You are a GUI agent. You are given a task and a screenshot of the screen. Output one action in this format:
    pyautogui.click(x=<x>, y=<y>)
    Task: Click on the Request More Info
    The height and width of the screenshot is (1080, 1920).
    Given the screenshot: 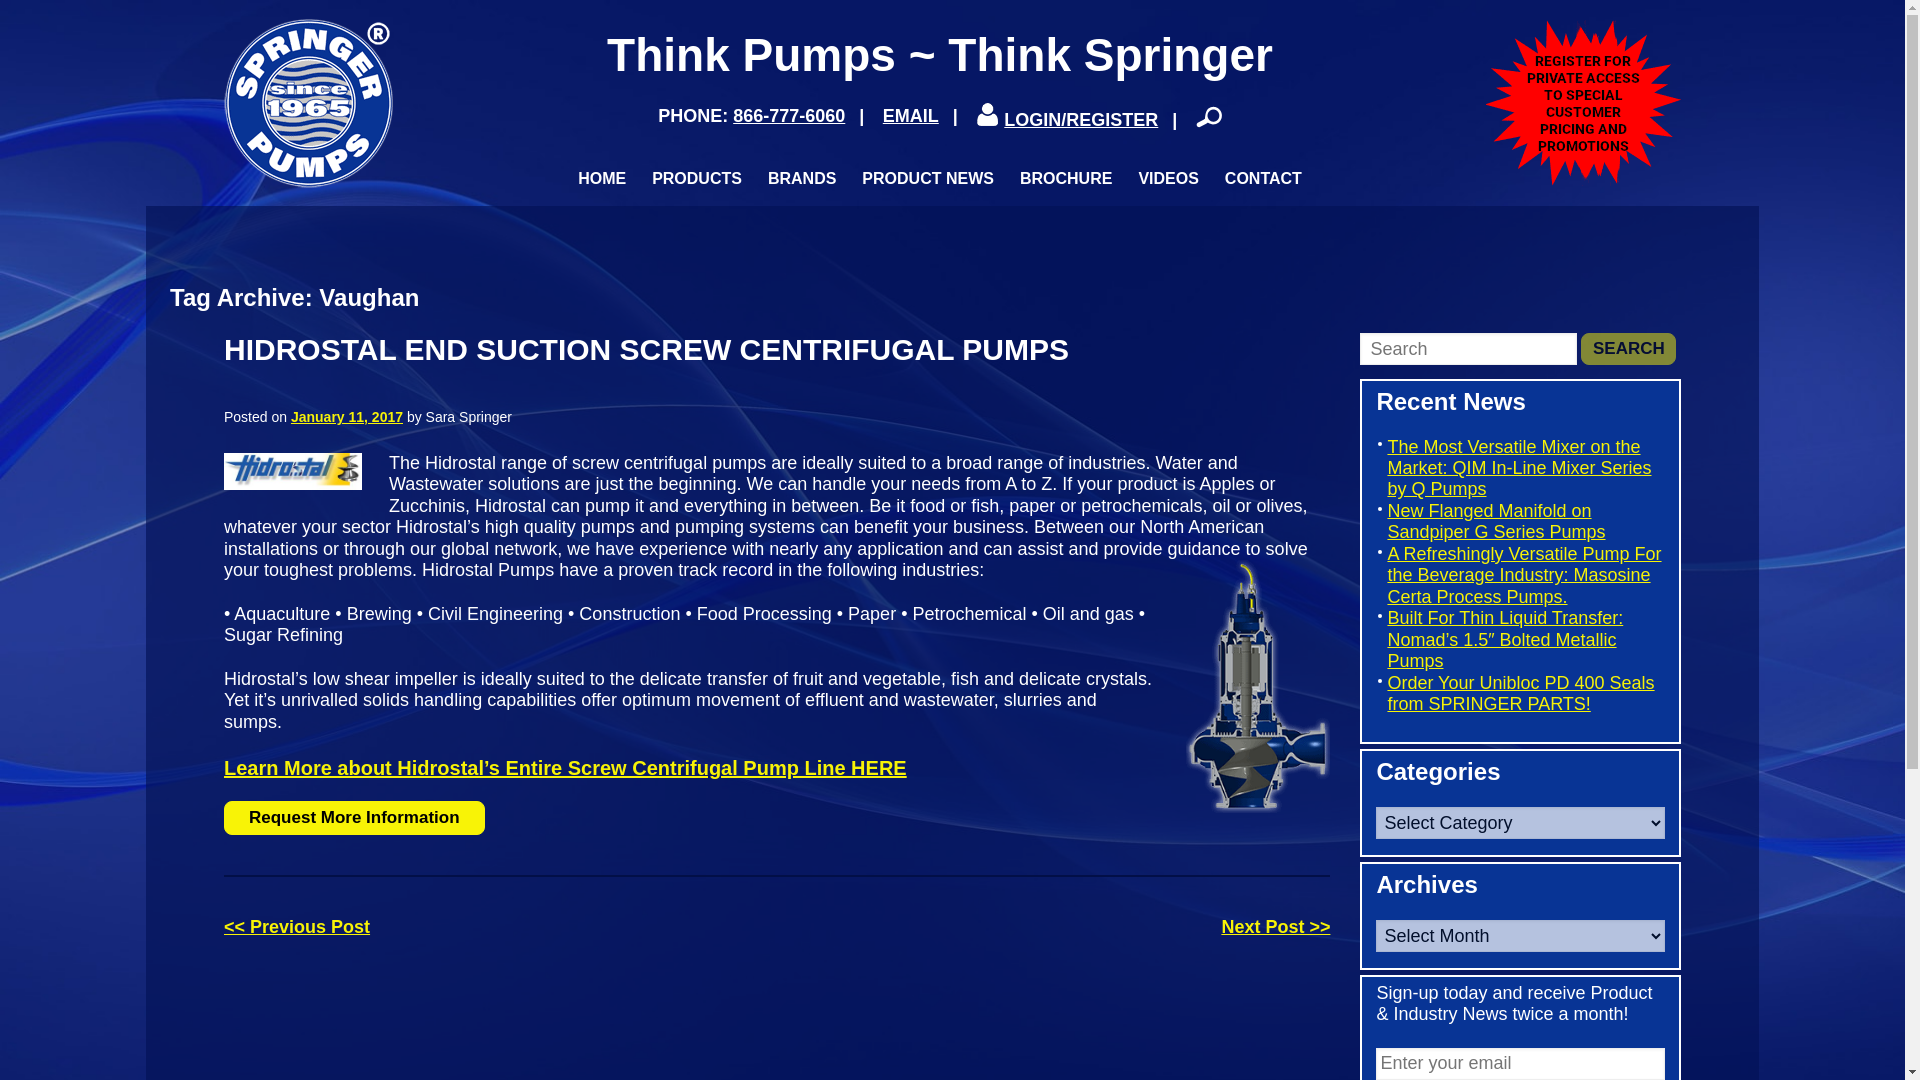 What is the action you would take?
    pyautogui.click(x=354, y=818)
    